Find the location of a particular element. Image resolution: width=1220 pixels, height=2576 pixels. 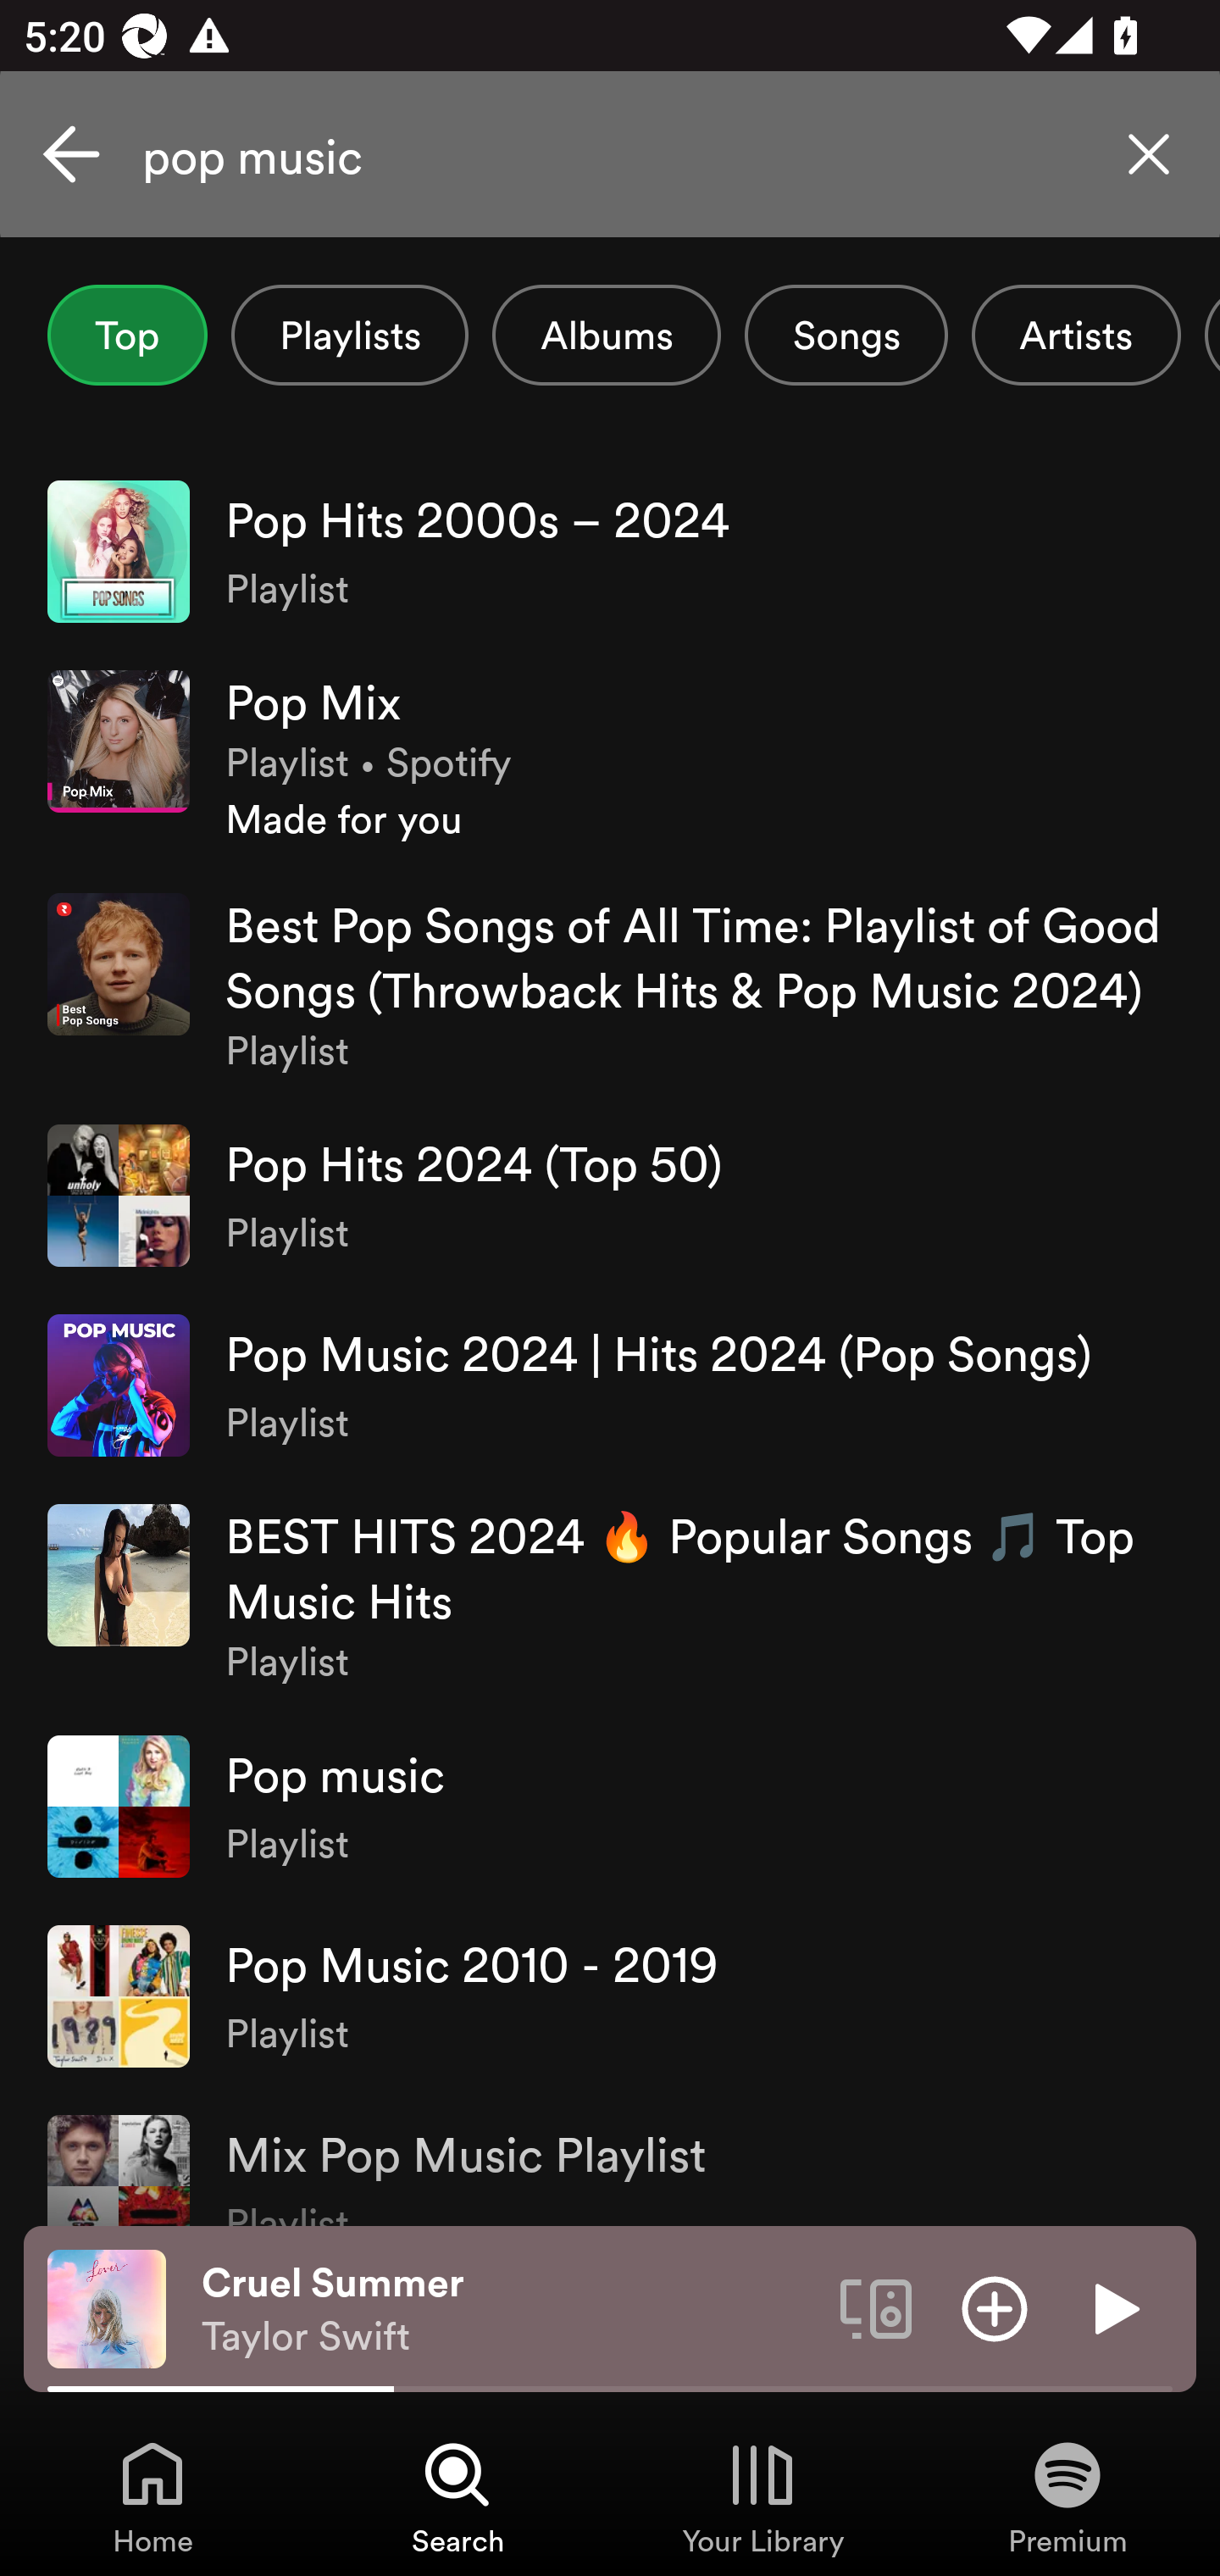

Pop Hits 2024 (Top 50) Playlist is located at coordinates (610, 1195).